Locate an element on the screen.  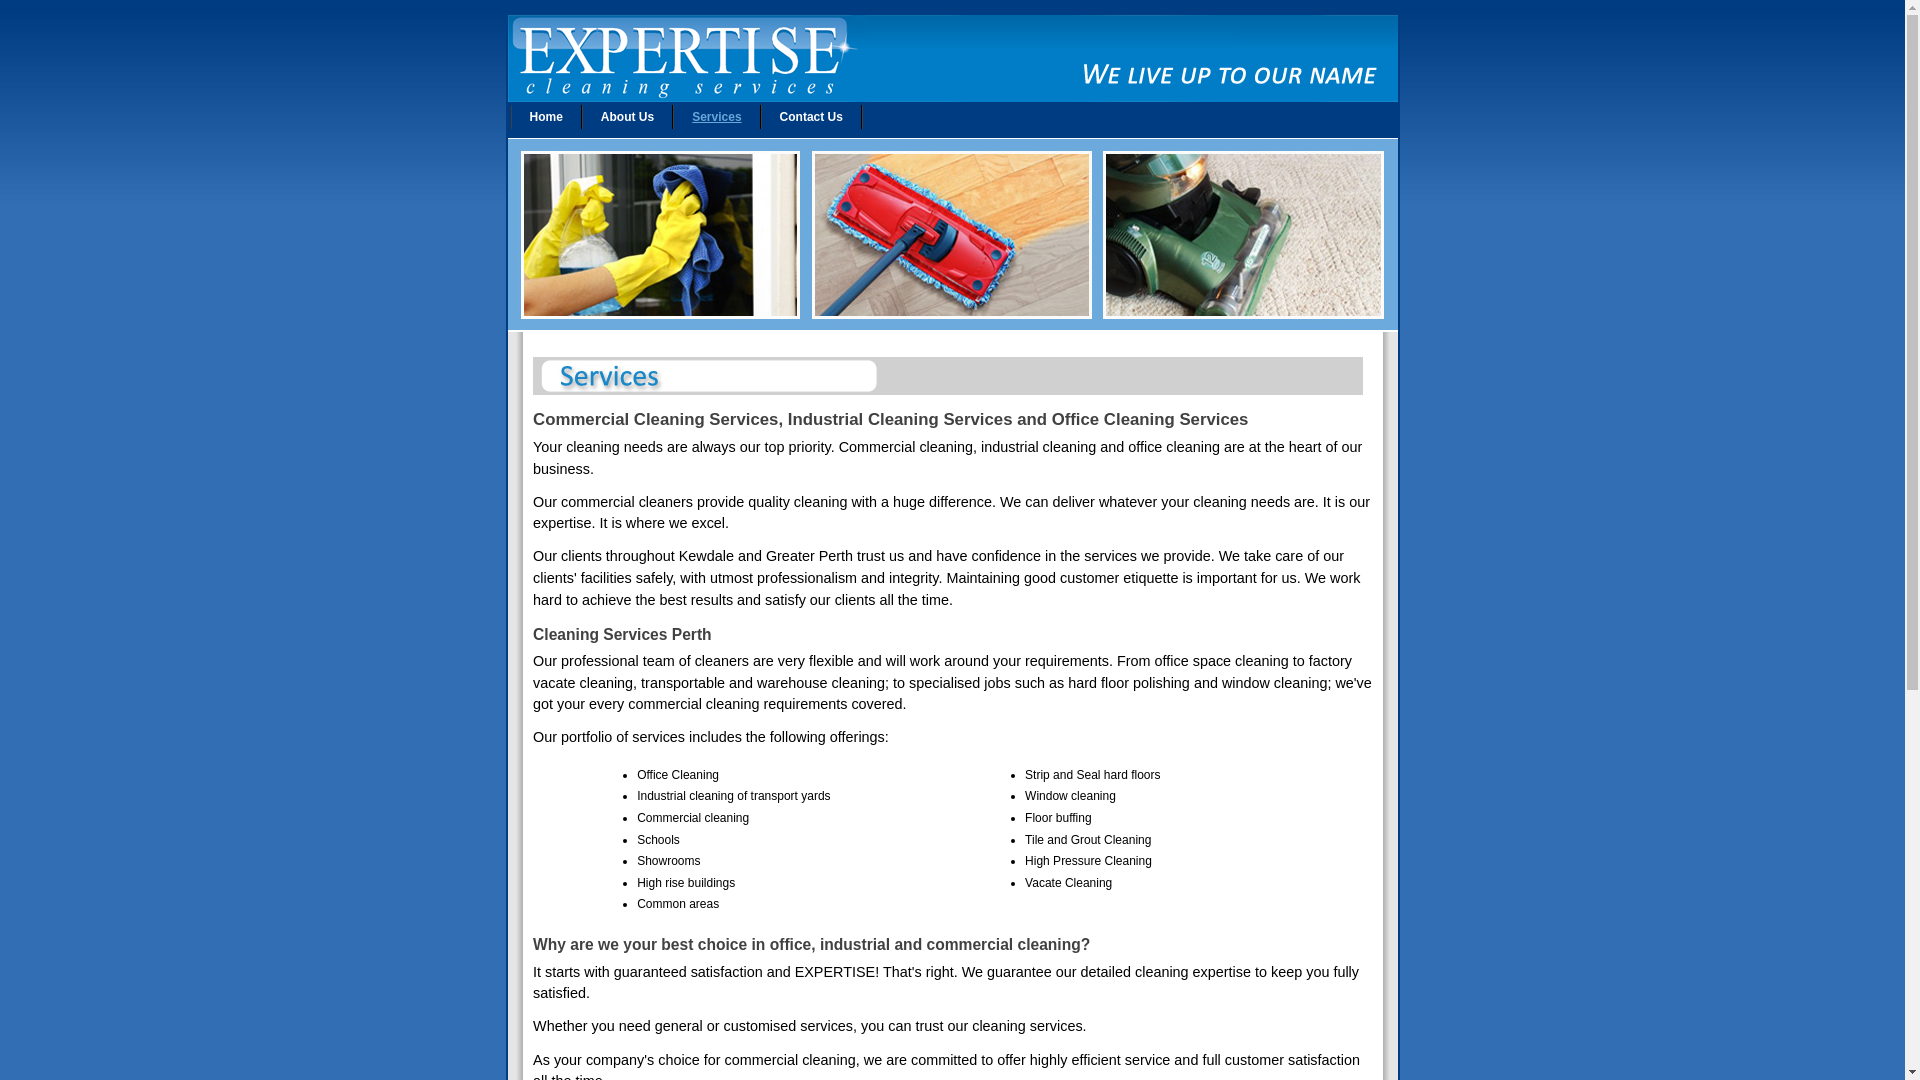
Expertise Cleaning Services is located at coordinates (953, 98).